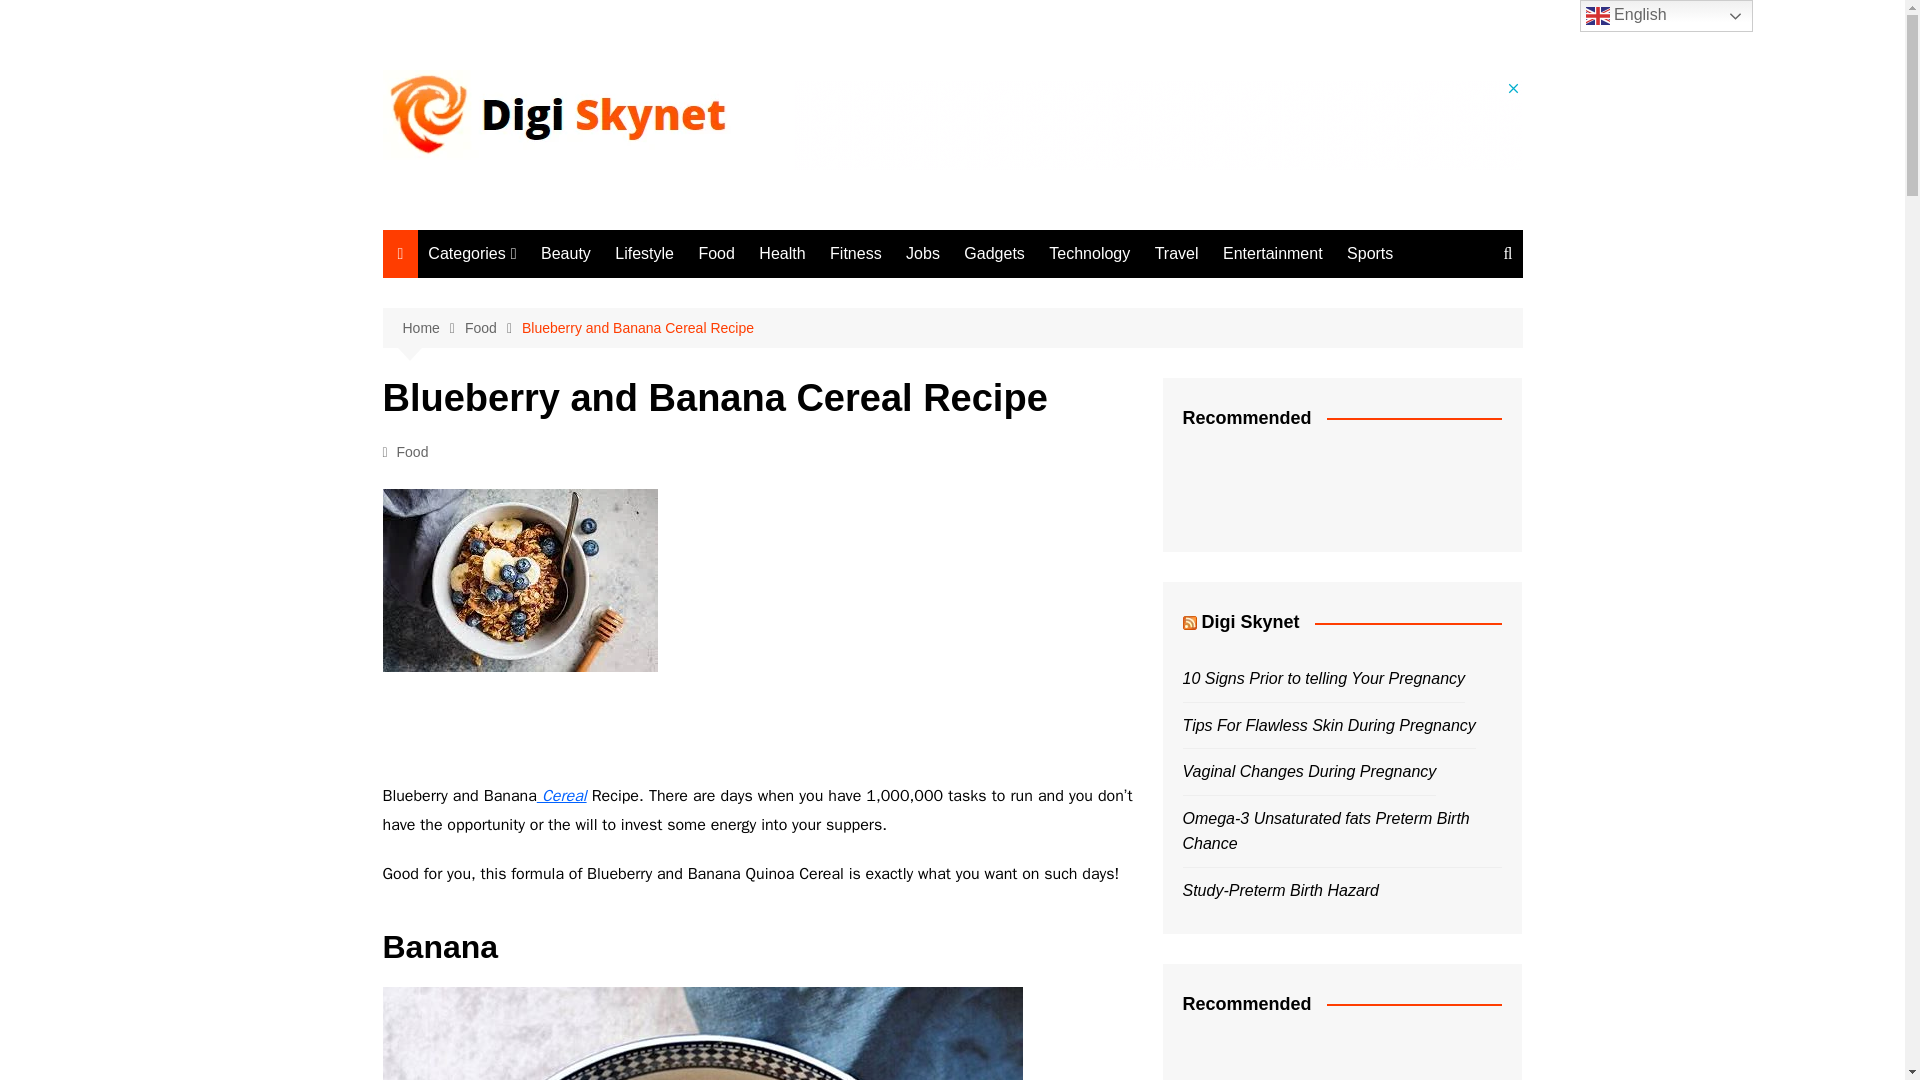 The width and height of the screenshot is (1920, 1080). I want to click on Food, so click(716, 254).